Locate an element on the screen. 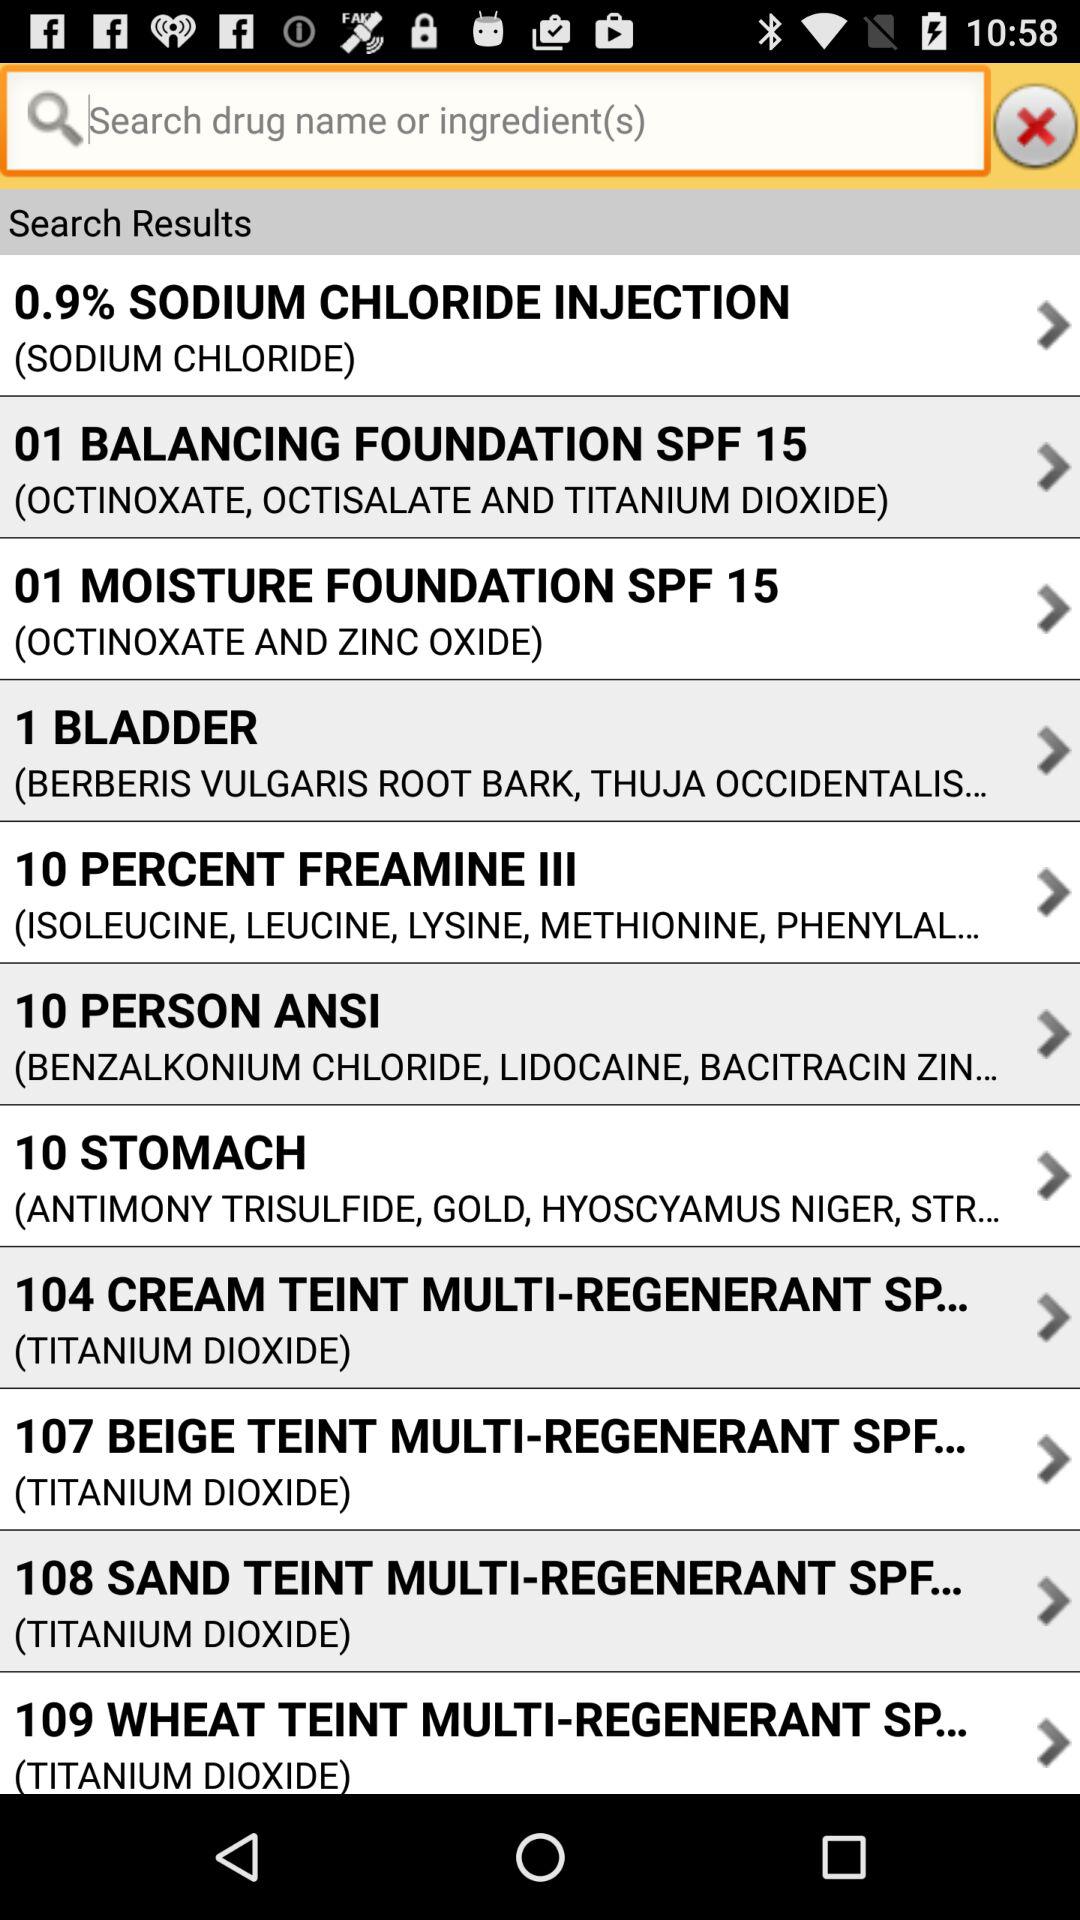 This screenshot has width=1080, height=1920. choose 10 percent freamine icon is located at coordinates (500, 867).